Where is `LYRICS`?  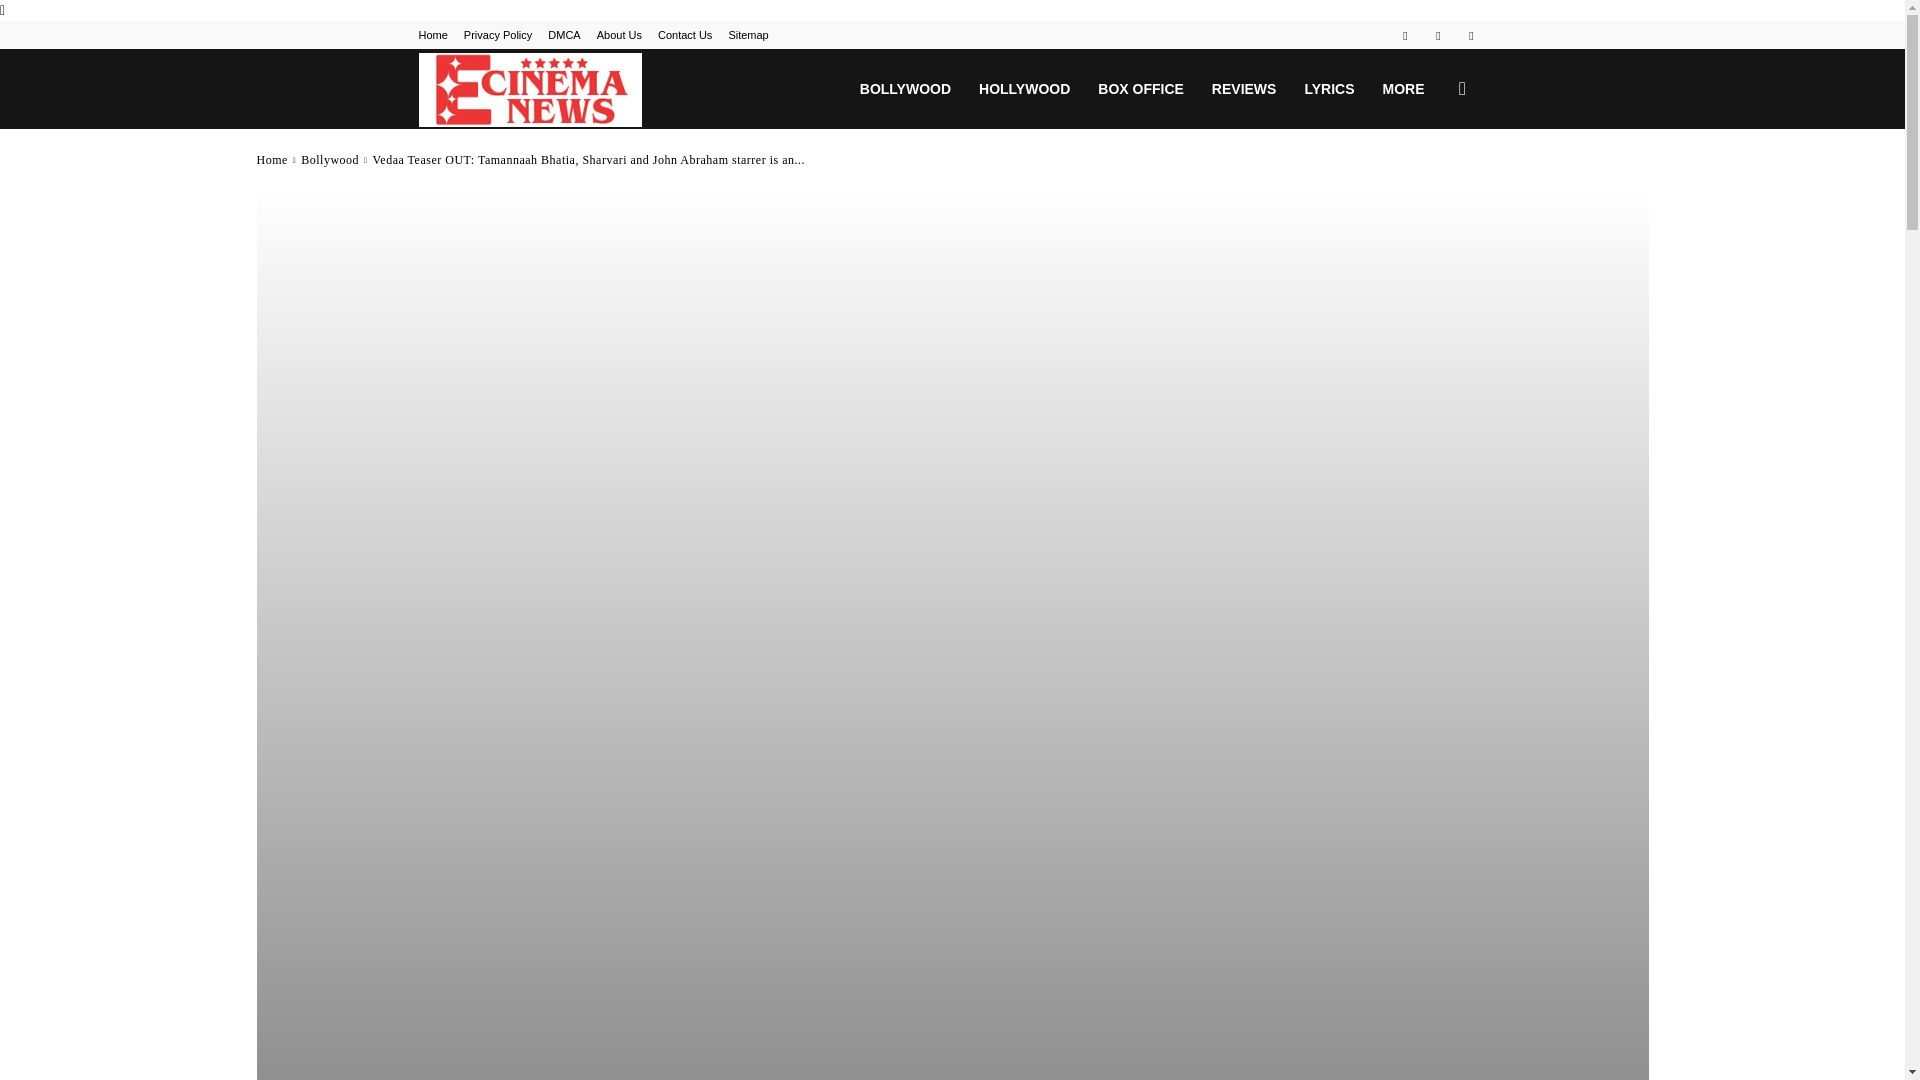 LYRICS is located at coordinates (1328, 88).